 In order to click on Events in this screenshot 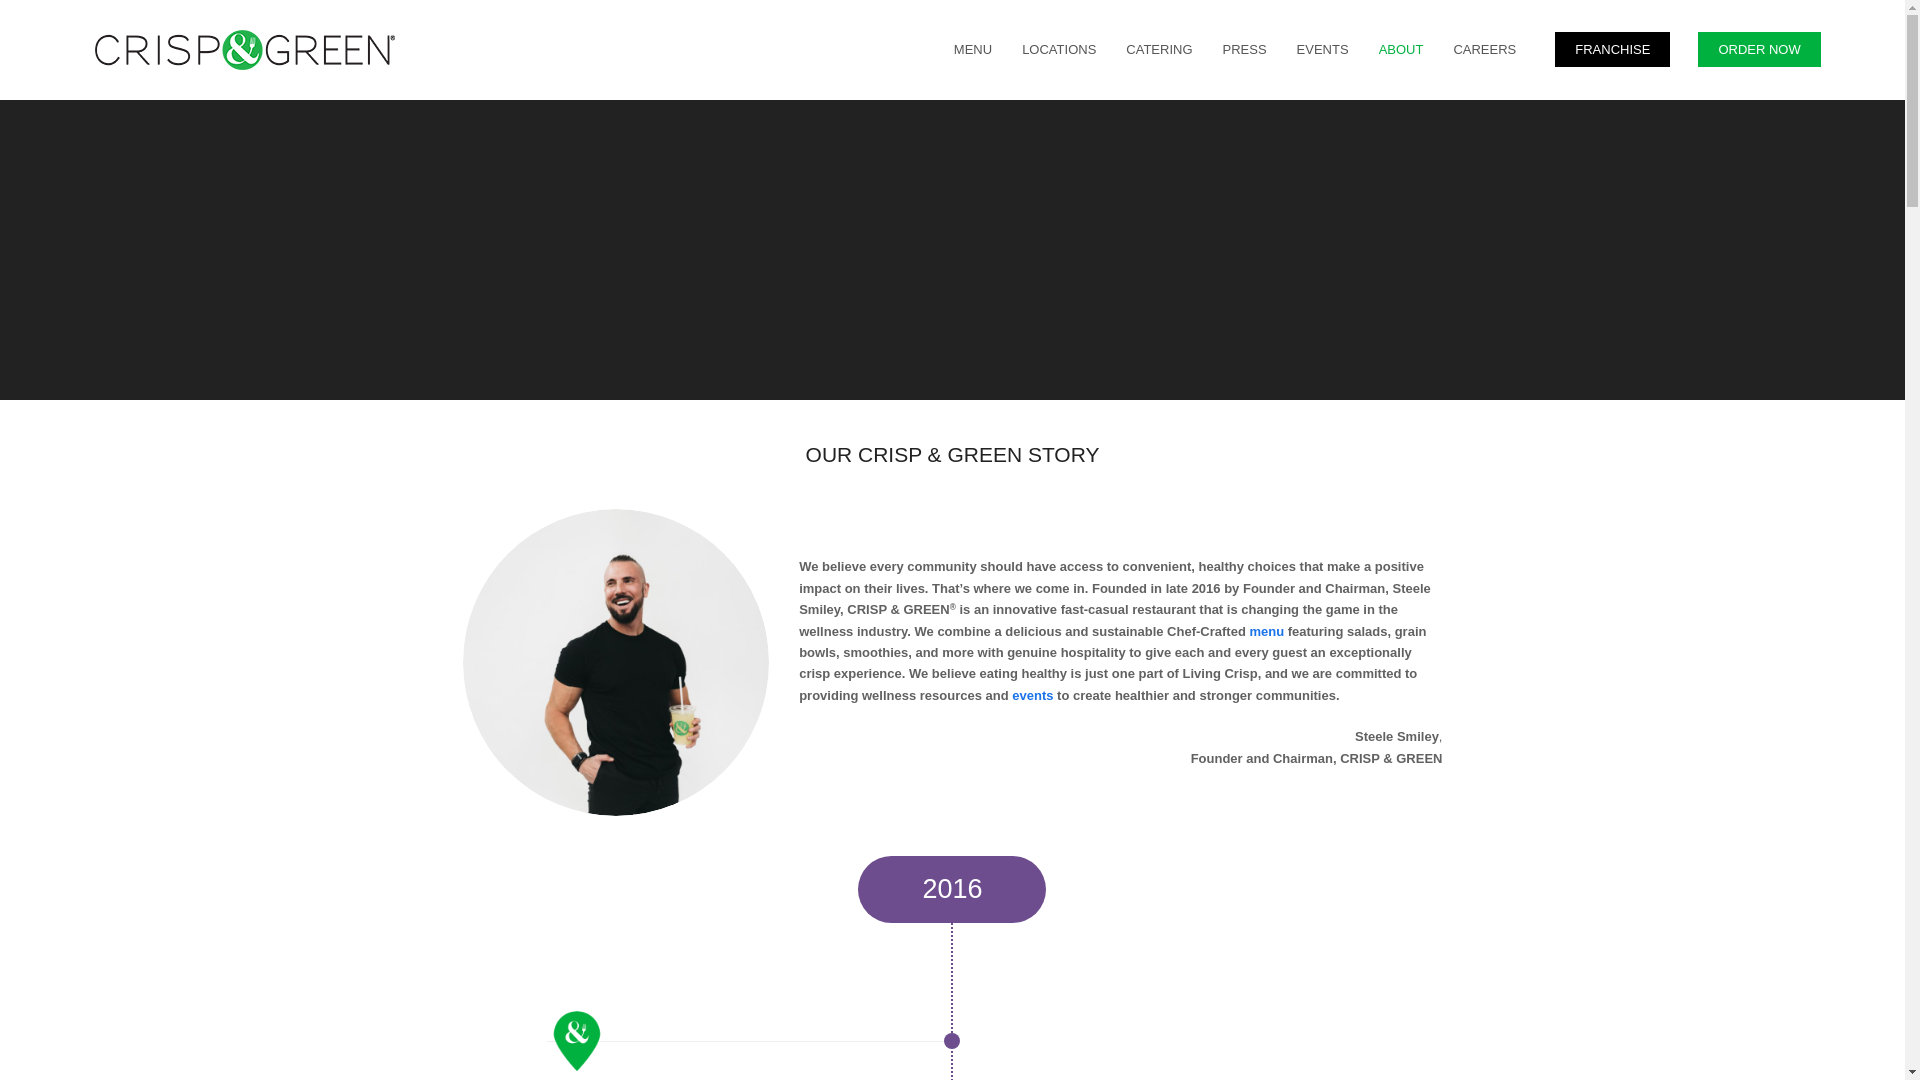, I will do `click(1322, 49)`.